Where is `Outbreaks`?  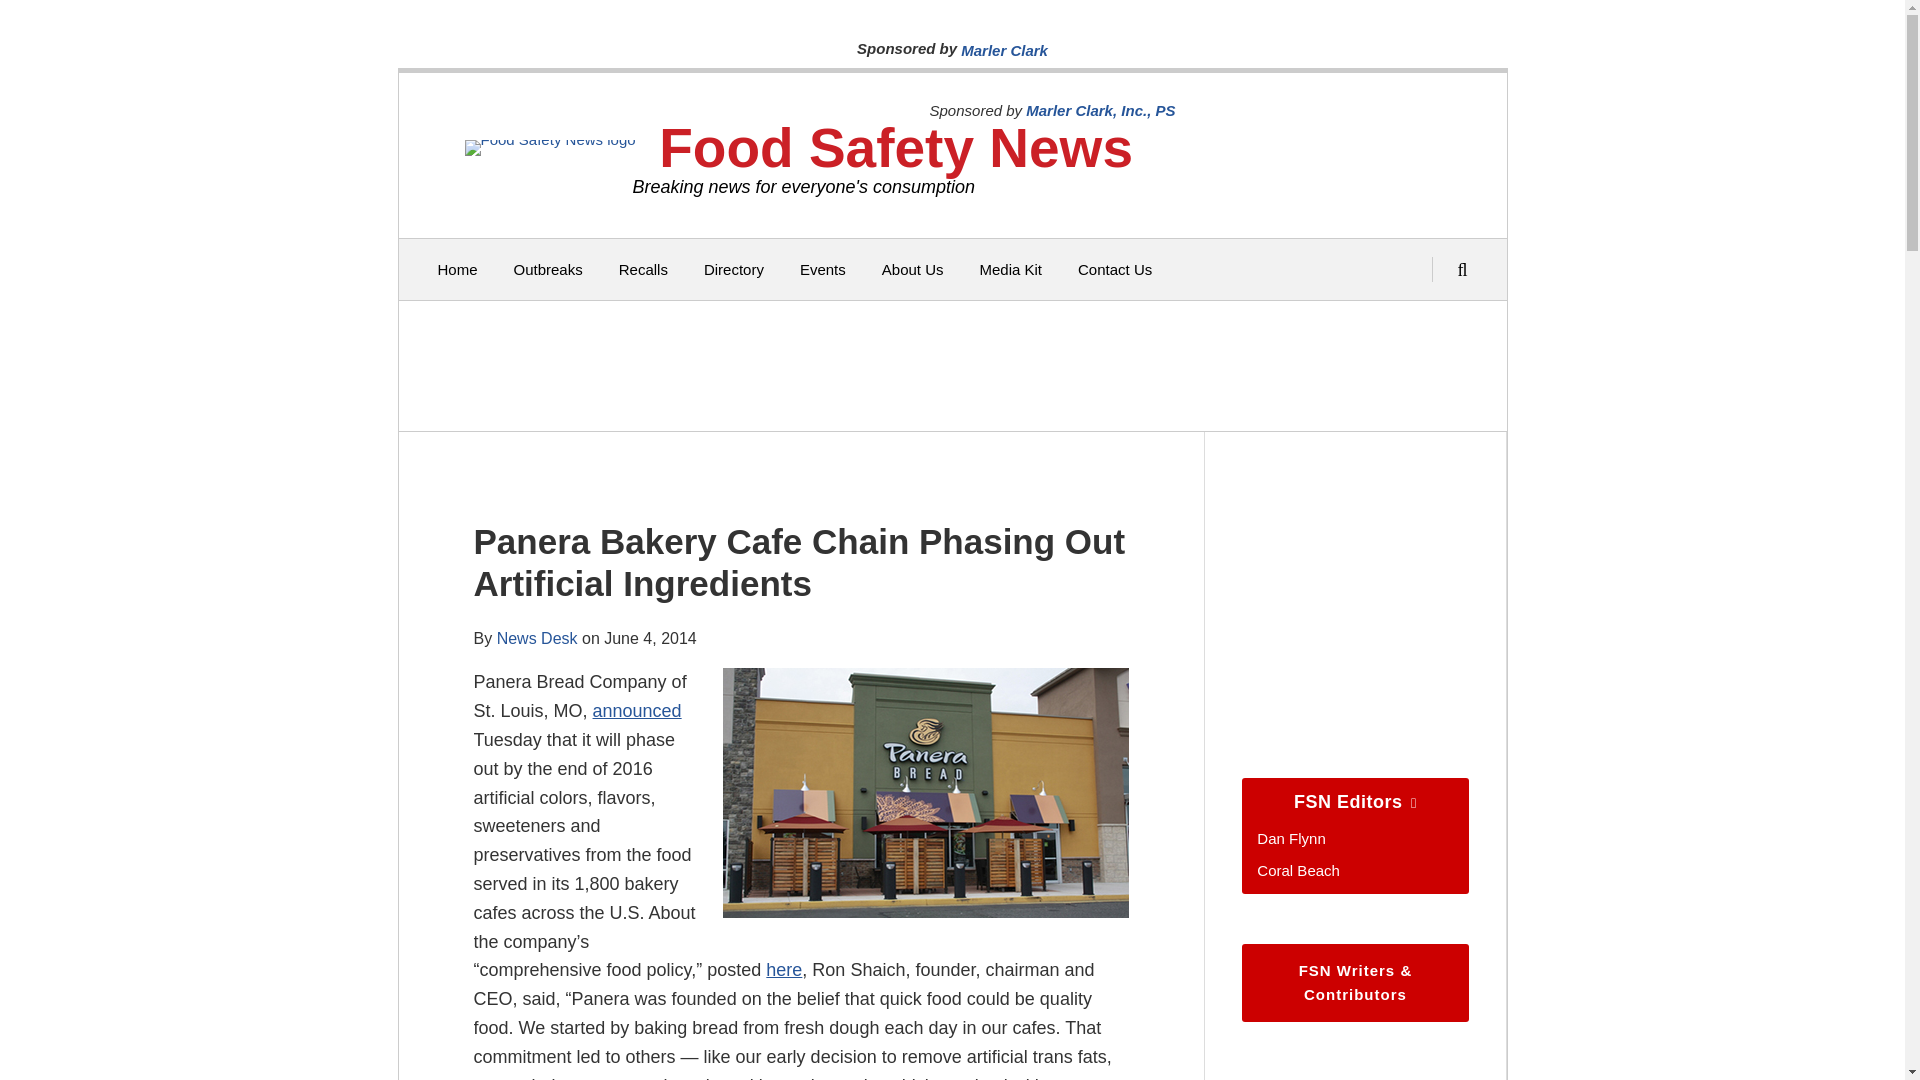 Outbreaks is located at coordinates (548, 270).